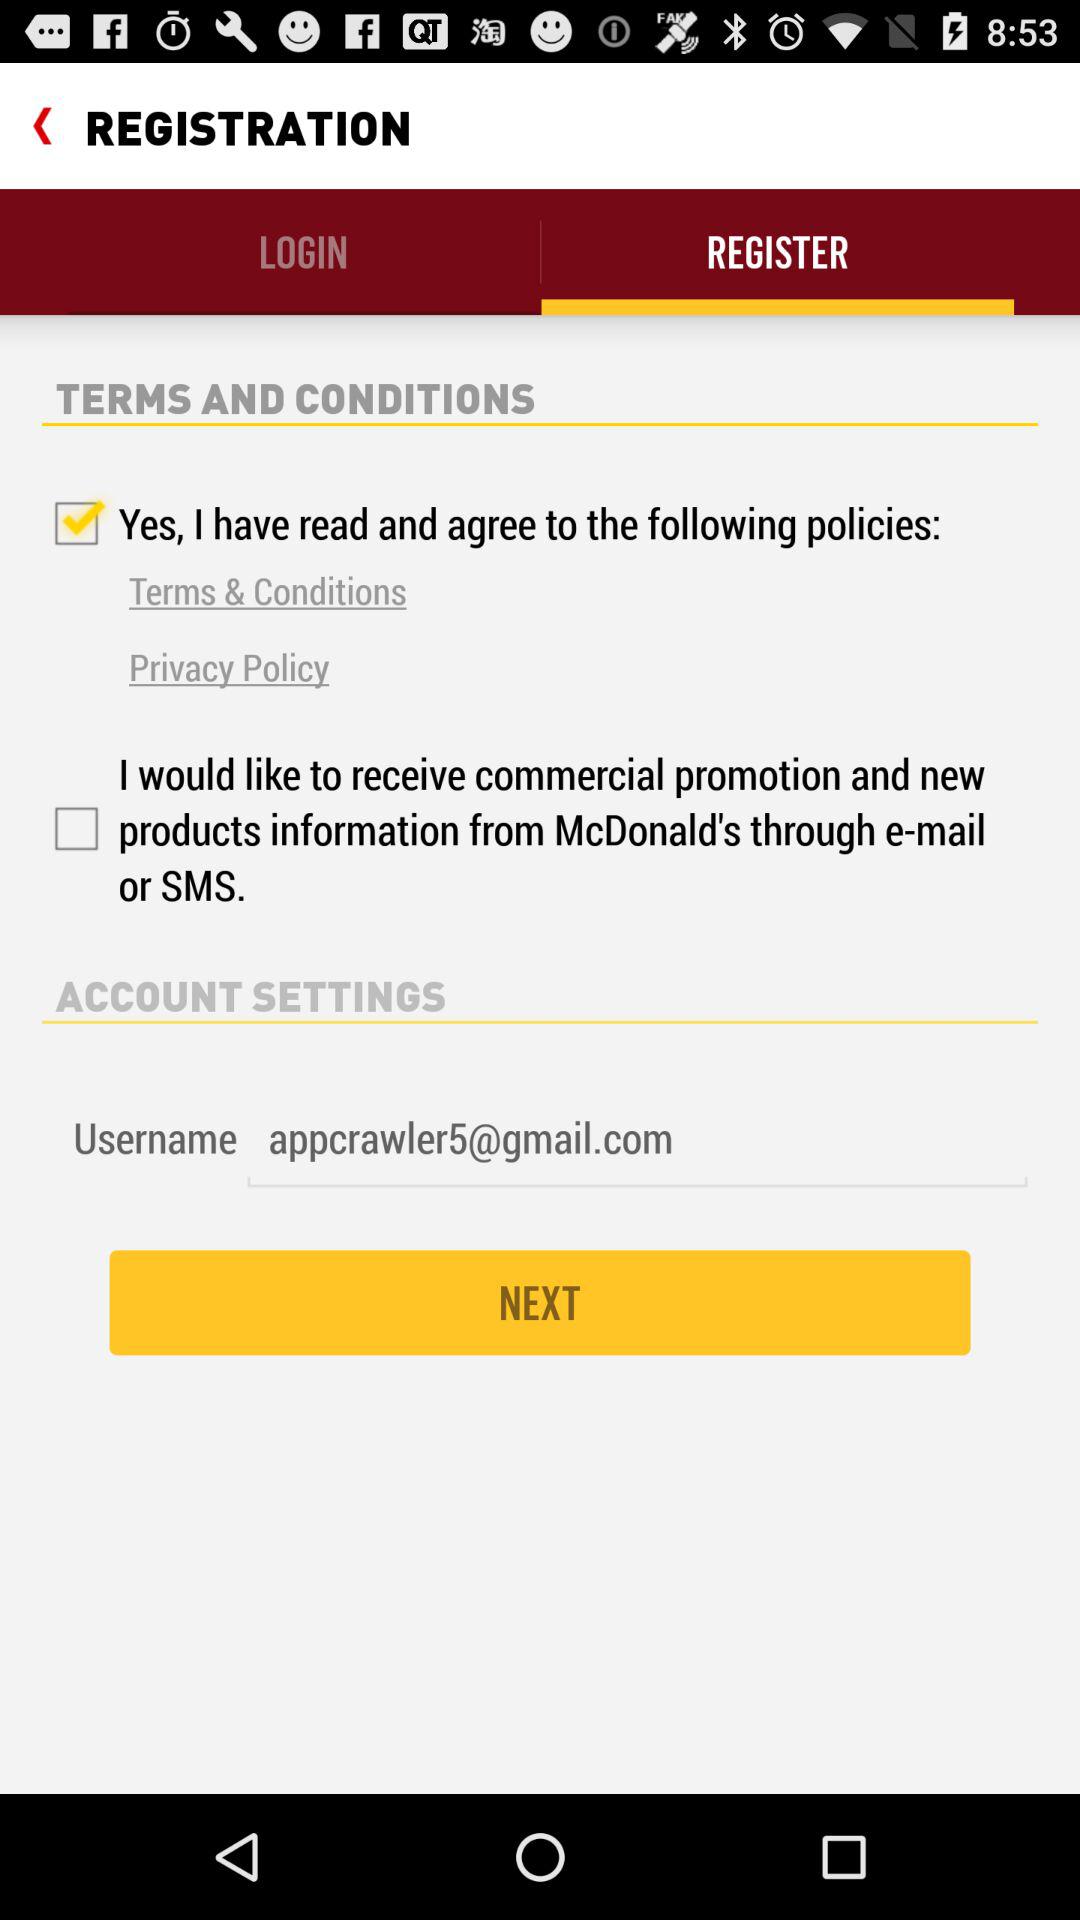 The height and width of the screenshot is (1920, 1080). Describe the element at coordinates (518, 828) in the screenshot. I see `open i would like` at that location.